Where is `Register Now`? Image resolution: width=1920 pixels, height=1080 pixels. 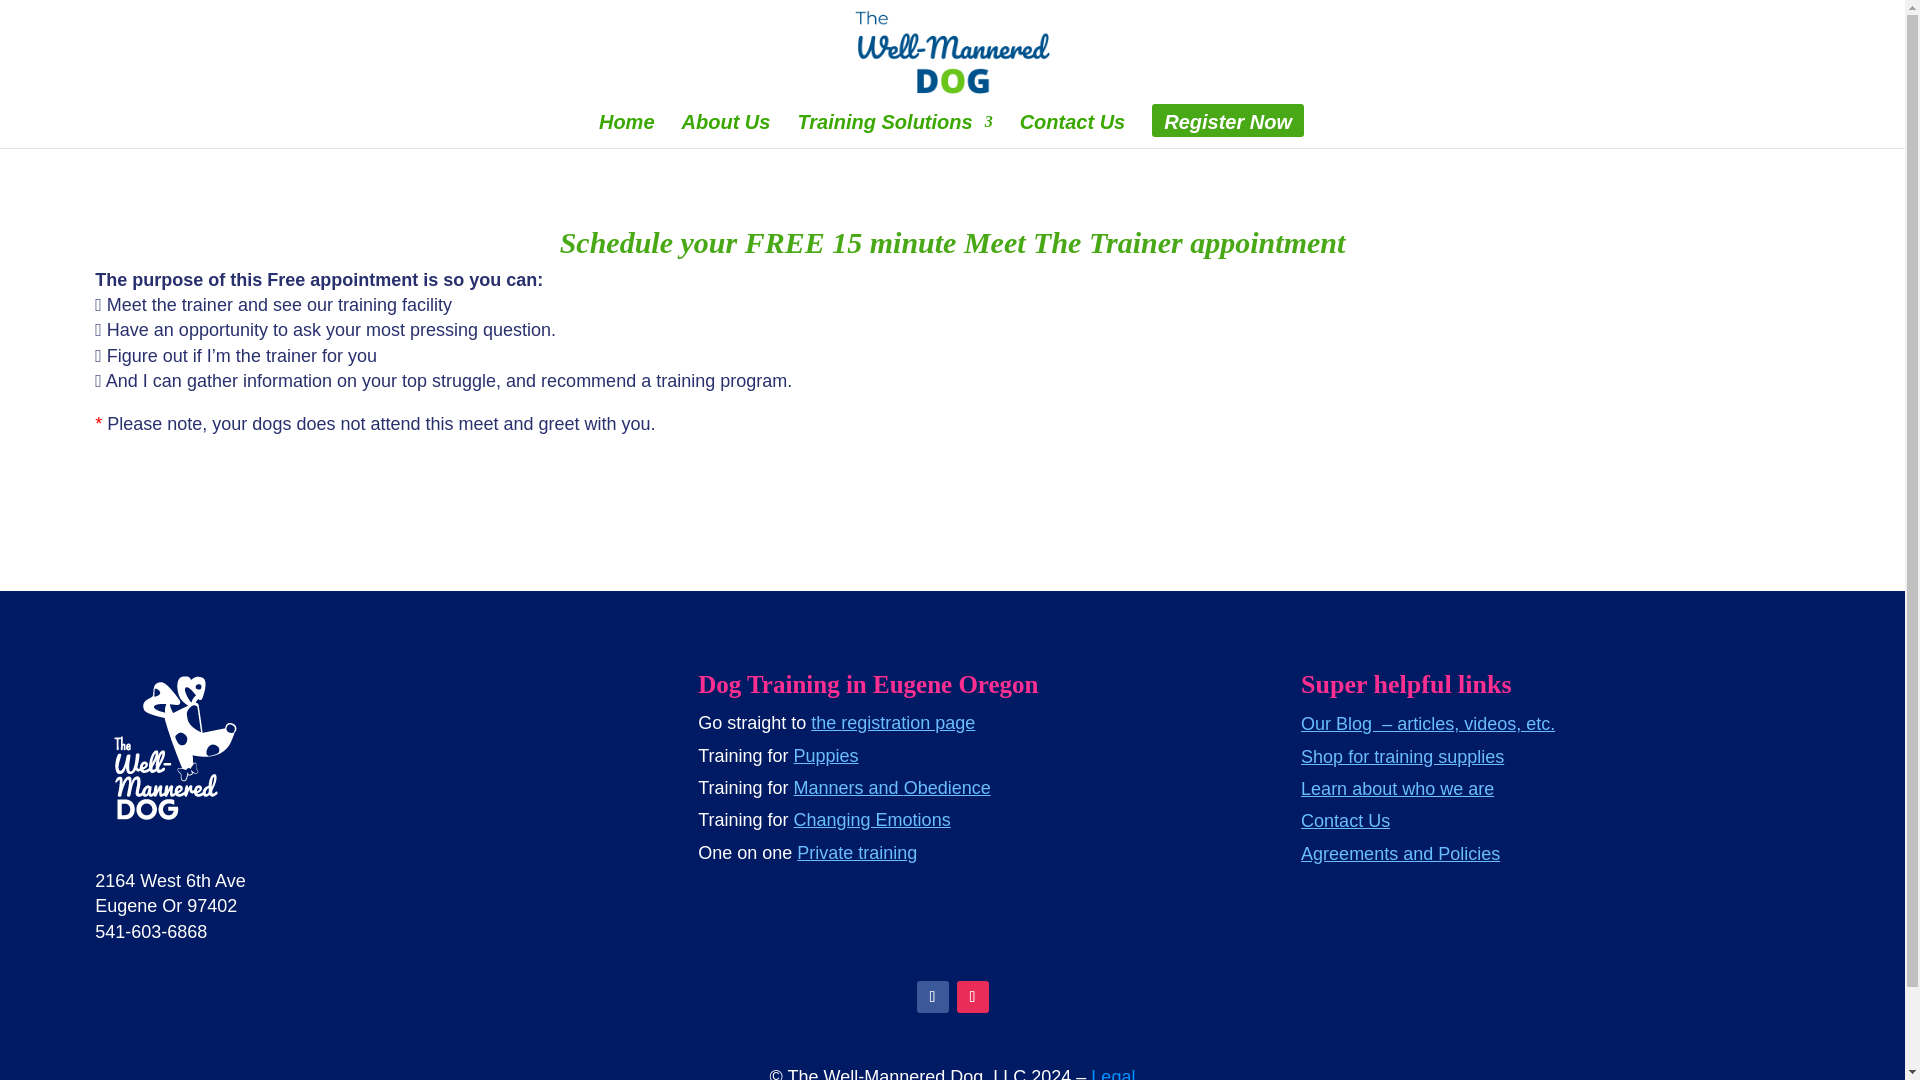 Register Now is located at coordinates (1228, 130).